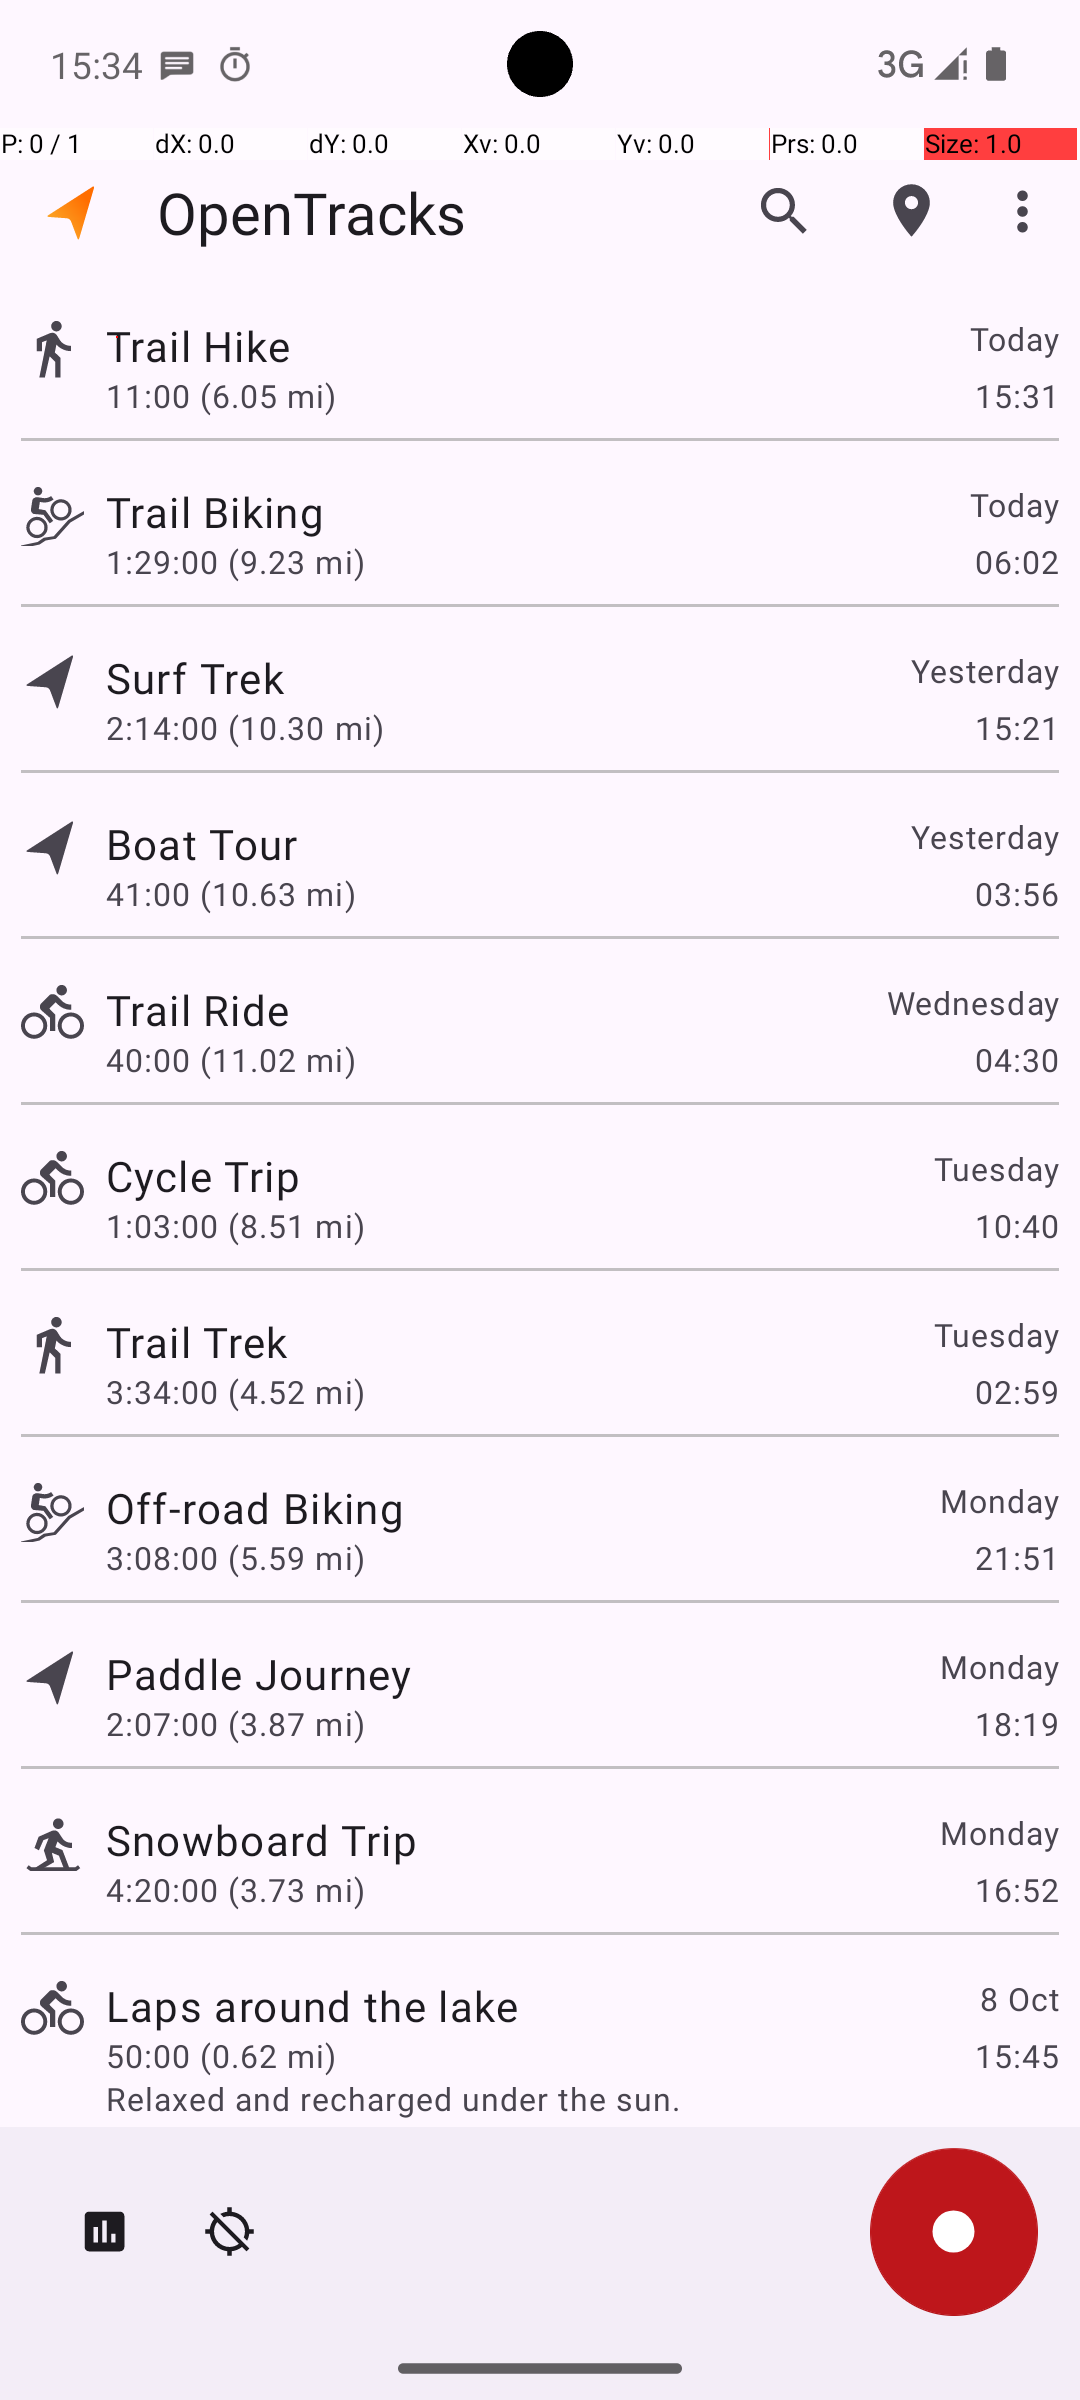  Describe the element at coordinates (244, 728) in the screenshot. I see `2:14:00 (10.30 mi)` at that location.